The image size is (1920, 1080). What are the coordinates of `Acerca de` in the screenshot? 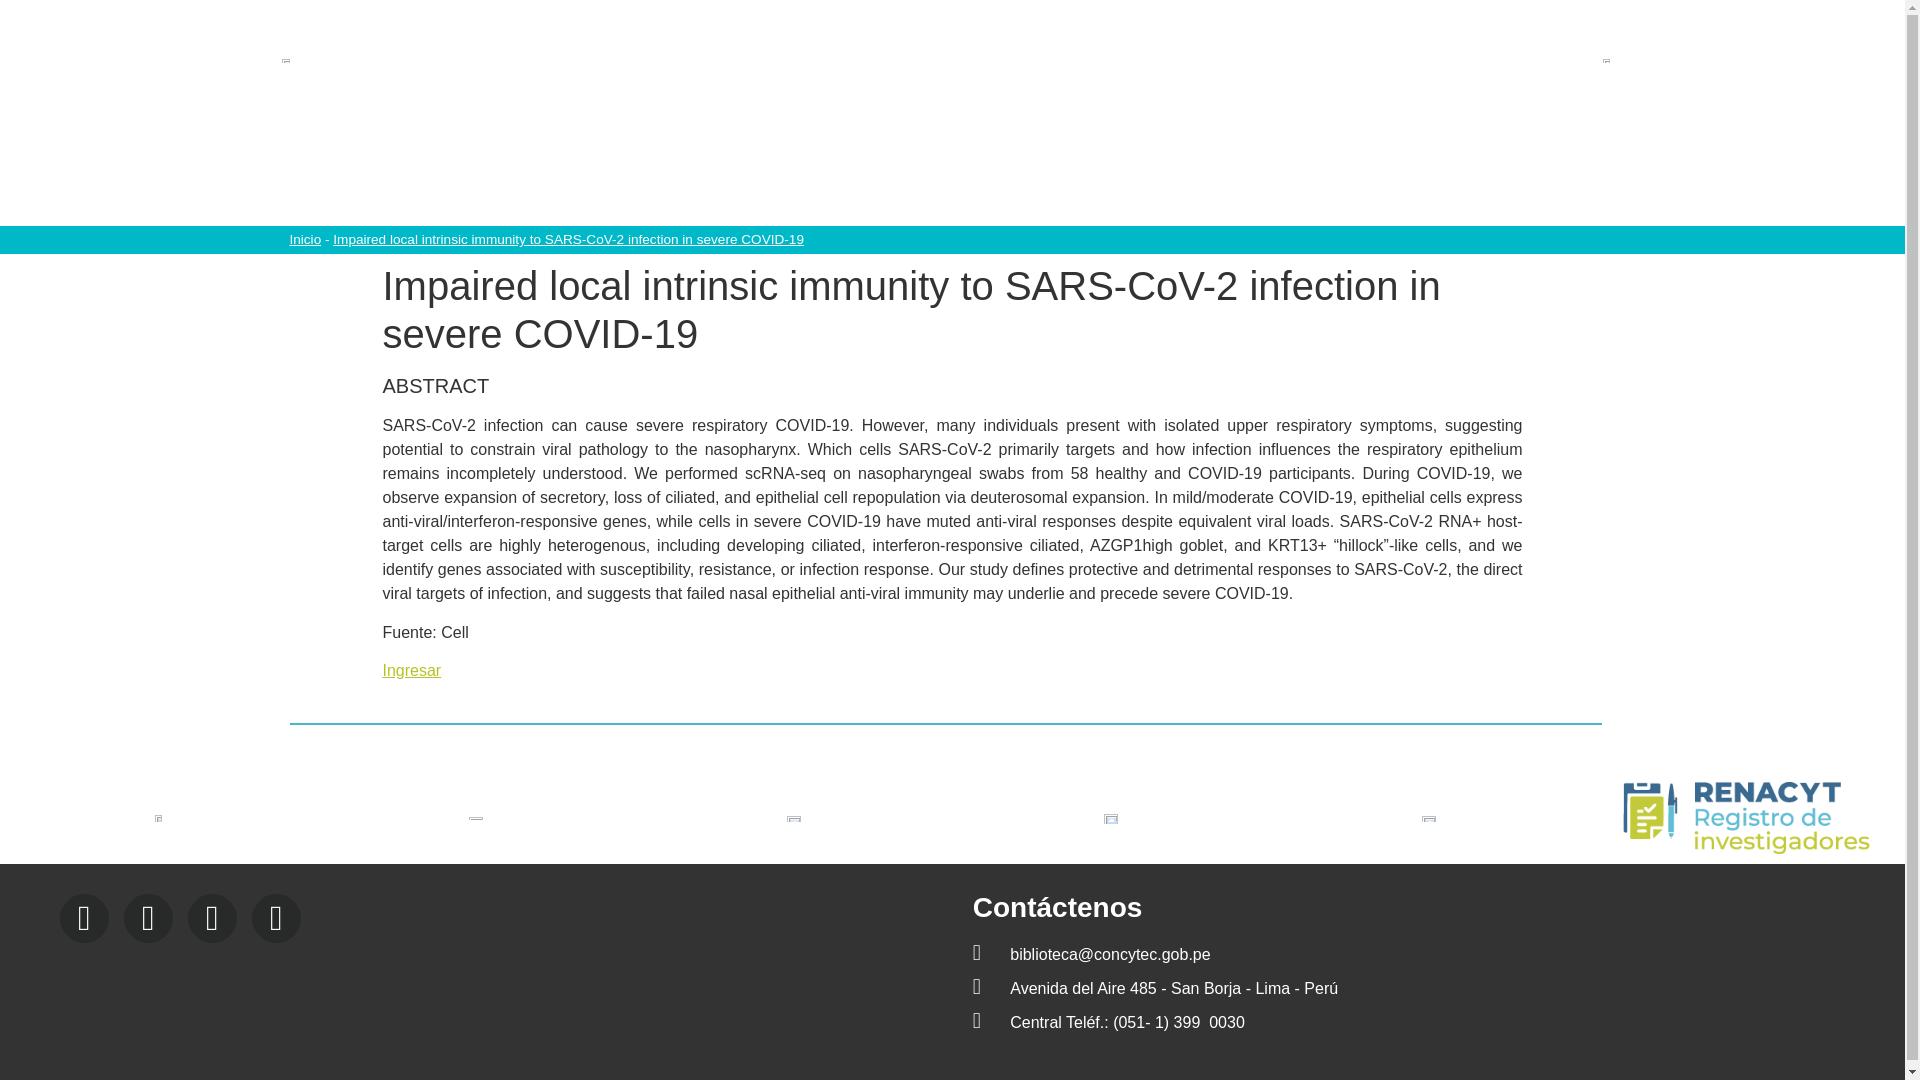 It's located at (702, 172).